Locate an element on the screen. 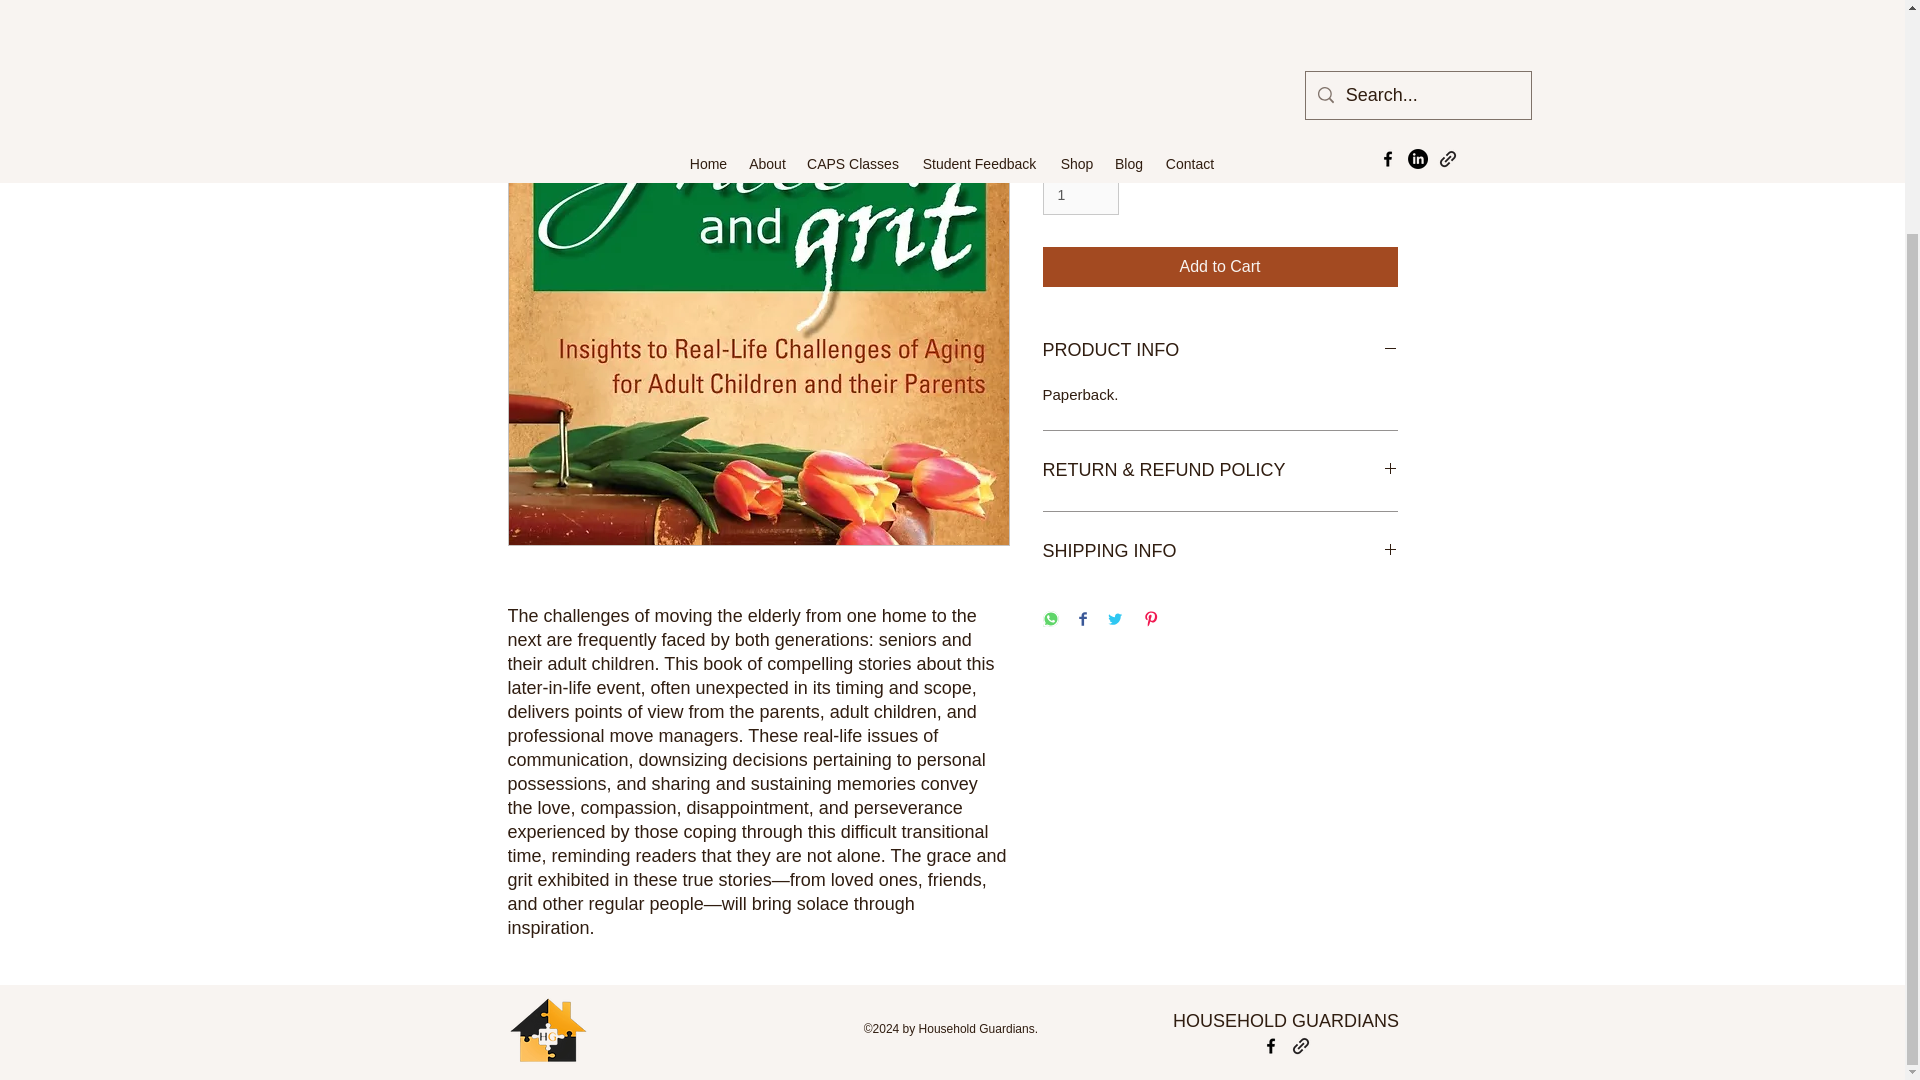 This screenshot has width=1920, height=1080. 1 is located at coordinates (1080, 195).